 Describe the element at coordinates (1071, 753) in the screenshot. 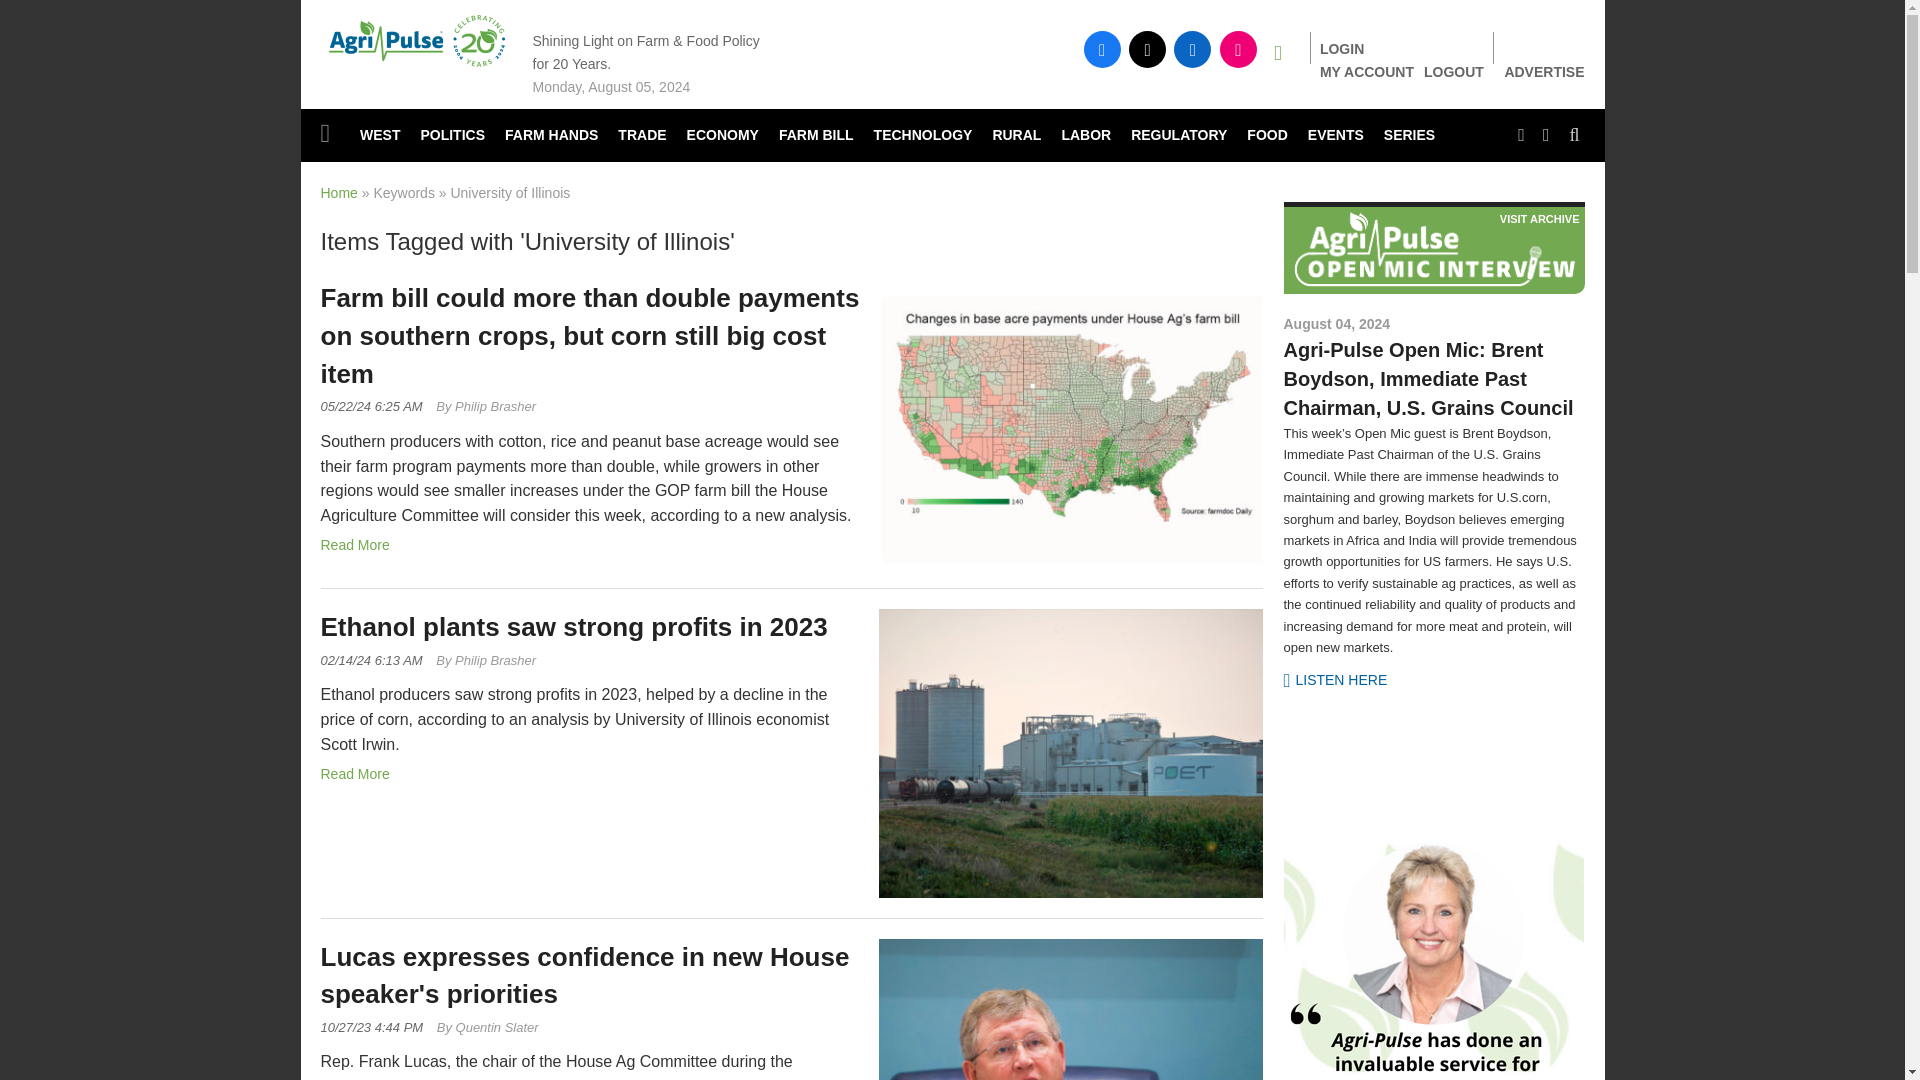

I see `Ethanol plants saw strong profits in 2023` at that location.